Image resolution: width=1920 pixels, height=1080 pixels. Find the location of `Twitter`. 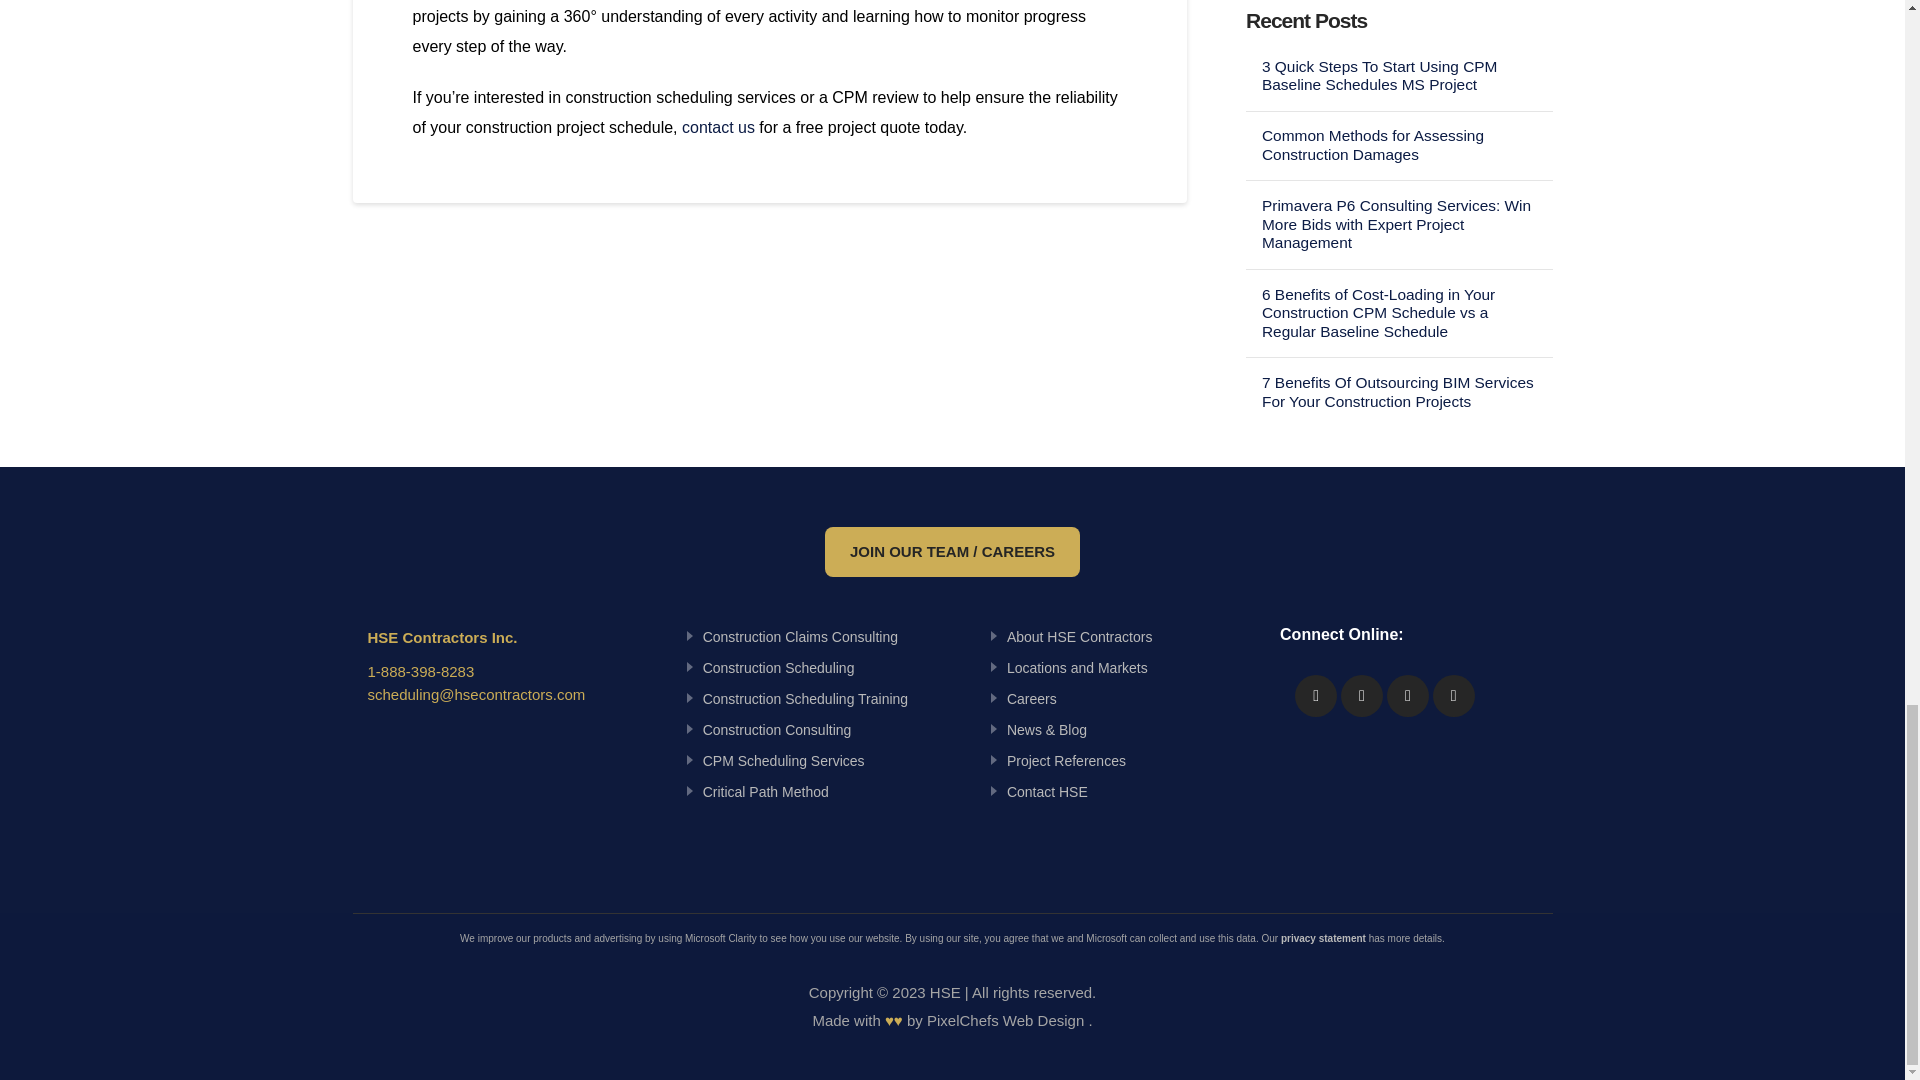

Twitter is located at coordinates (1453, 696).